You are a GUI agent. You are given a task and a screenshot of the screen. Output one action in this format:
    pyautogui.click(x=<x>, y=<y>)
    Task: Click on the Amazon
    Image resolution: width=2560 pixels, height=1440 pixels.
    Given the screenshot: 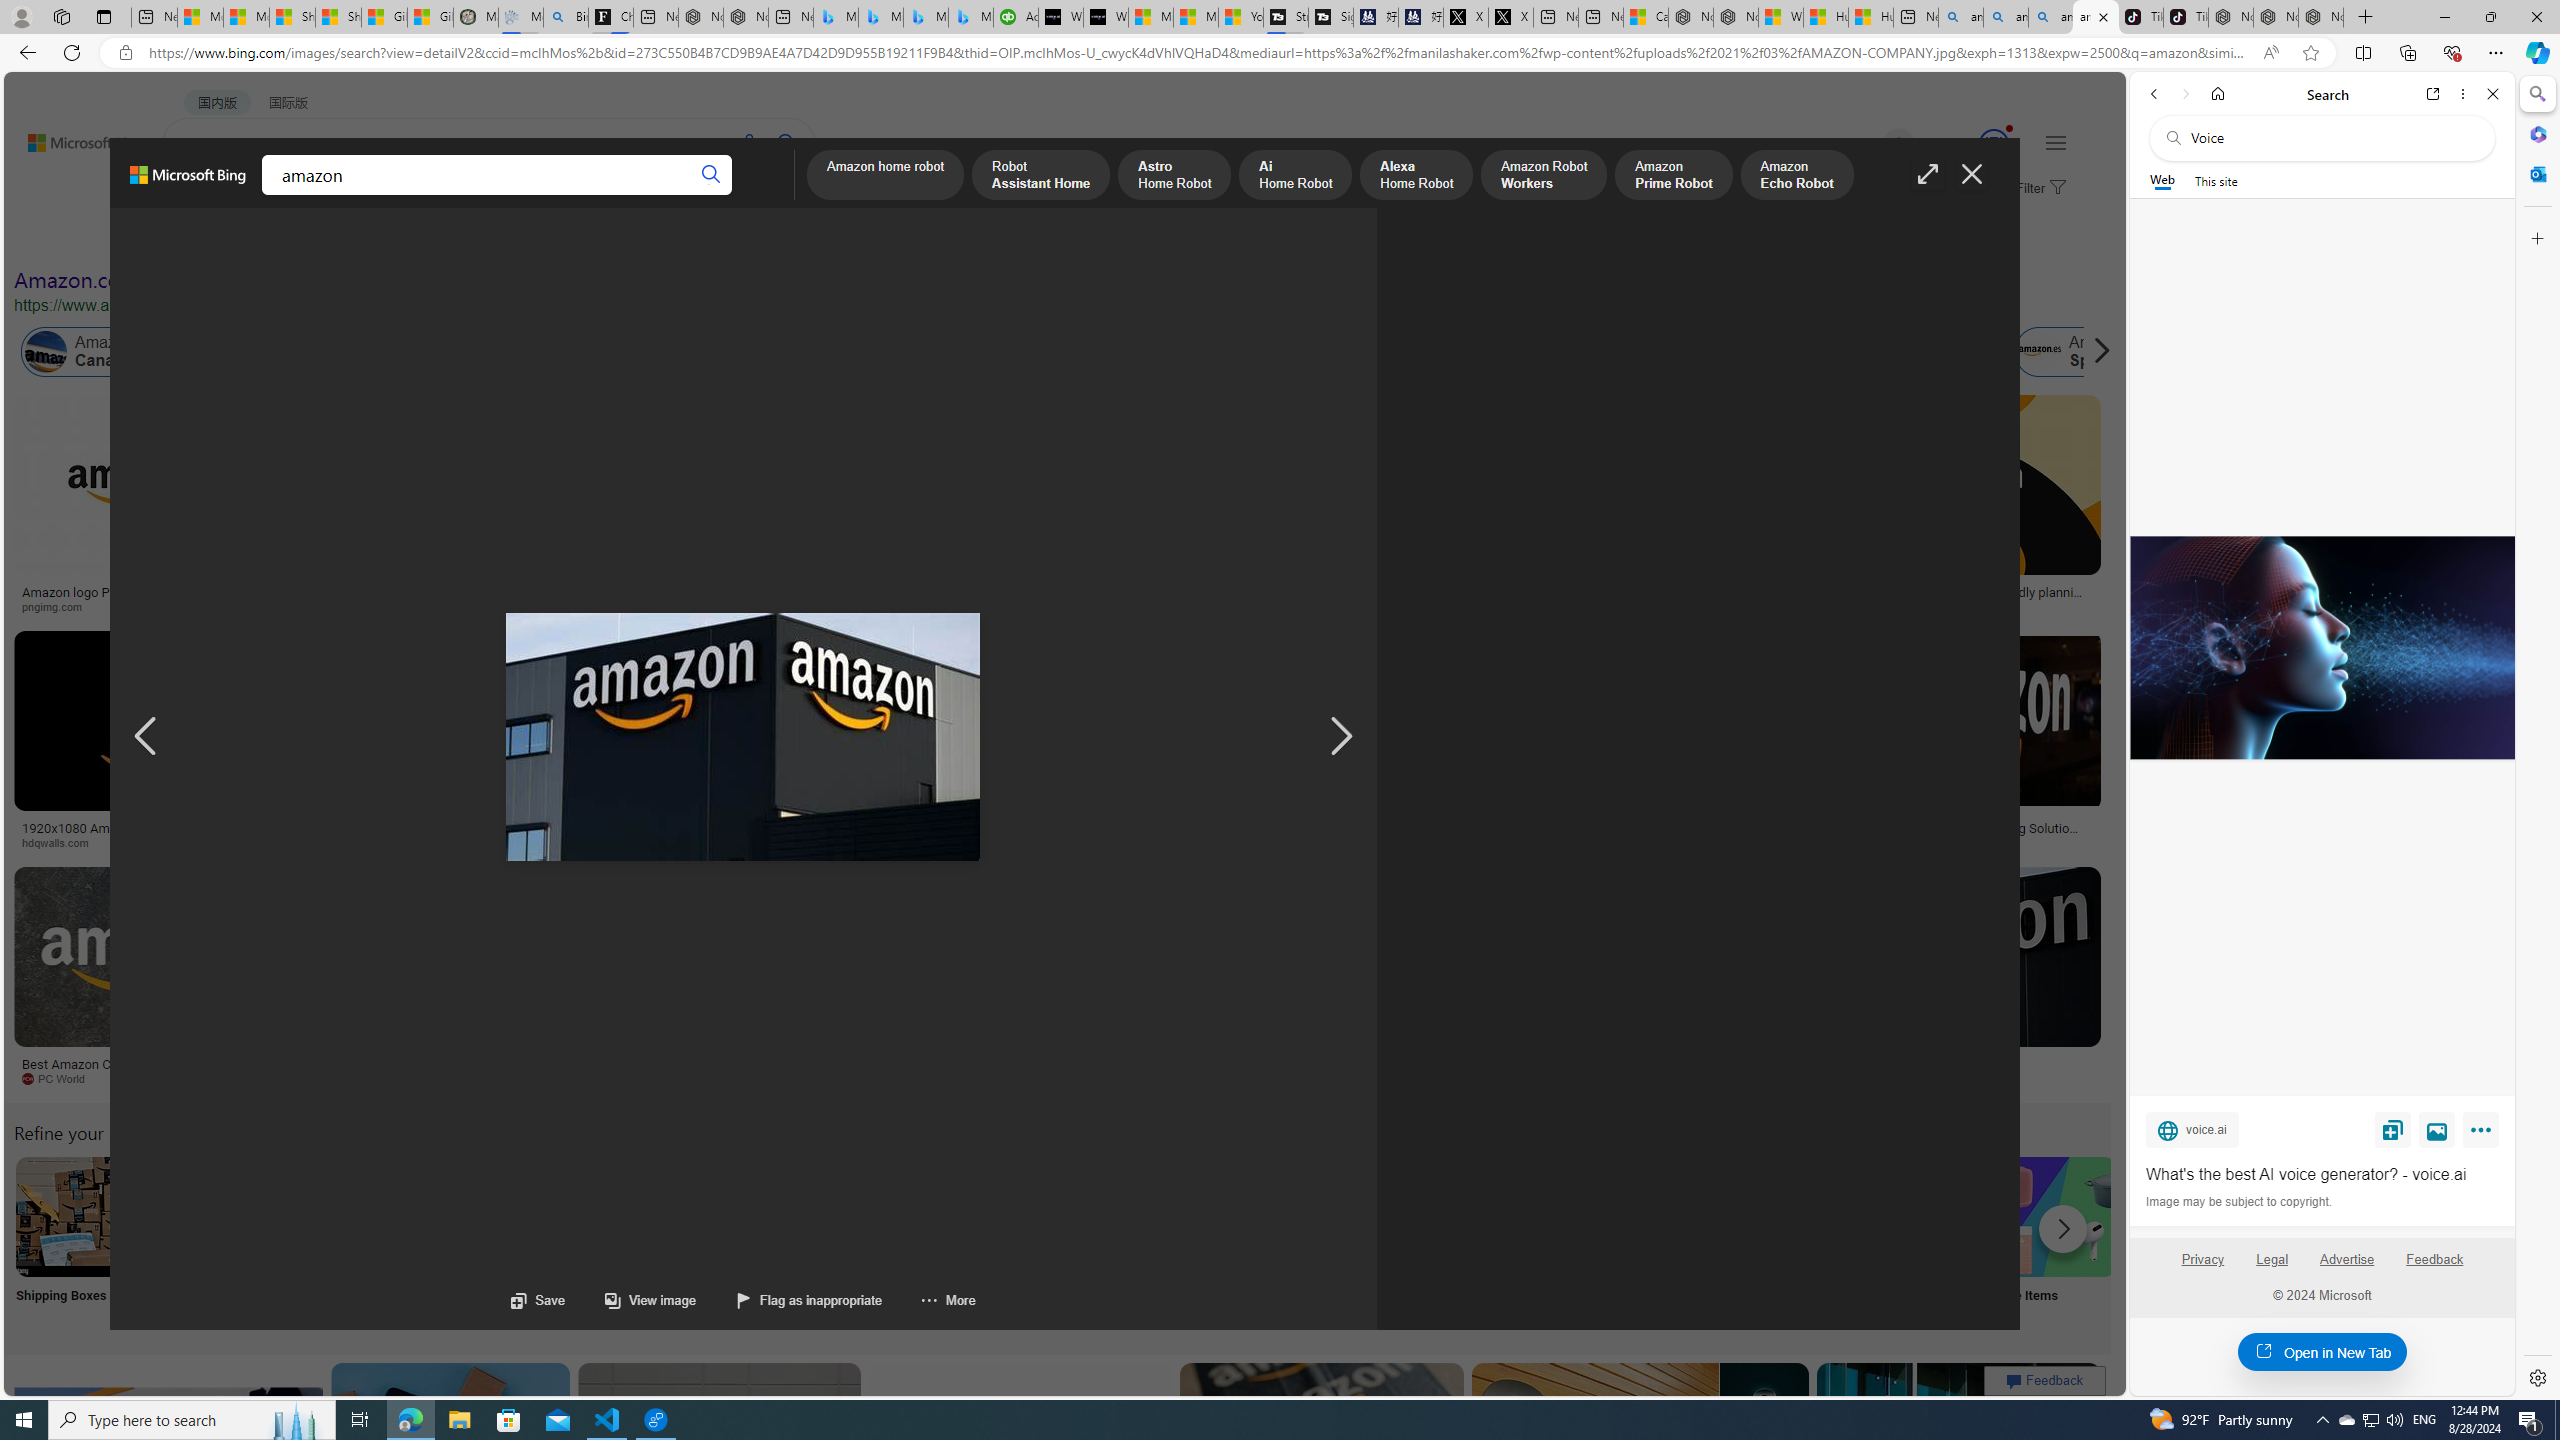 What is the action you would take?
    pyautogui.click(x=1816, y=1064)
    